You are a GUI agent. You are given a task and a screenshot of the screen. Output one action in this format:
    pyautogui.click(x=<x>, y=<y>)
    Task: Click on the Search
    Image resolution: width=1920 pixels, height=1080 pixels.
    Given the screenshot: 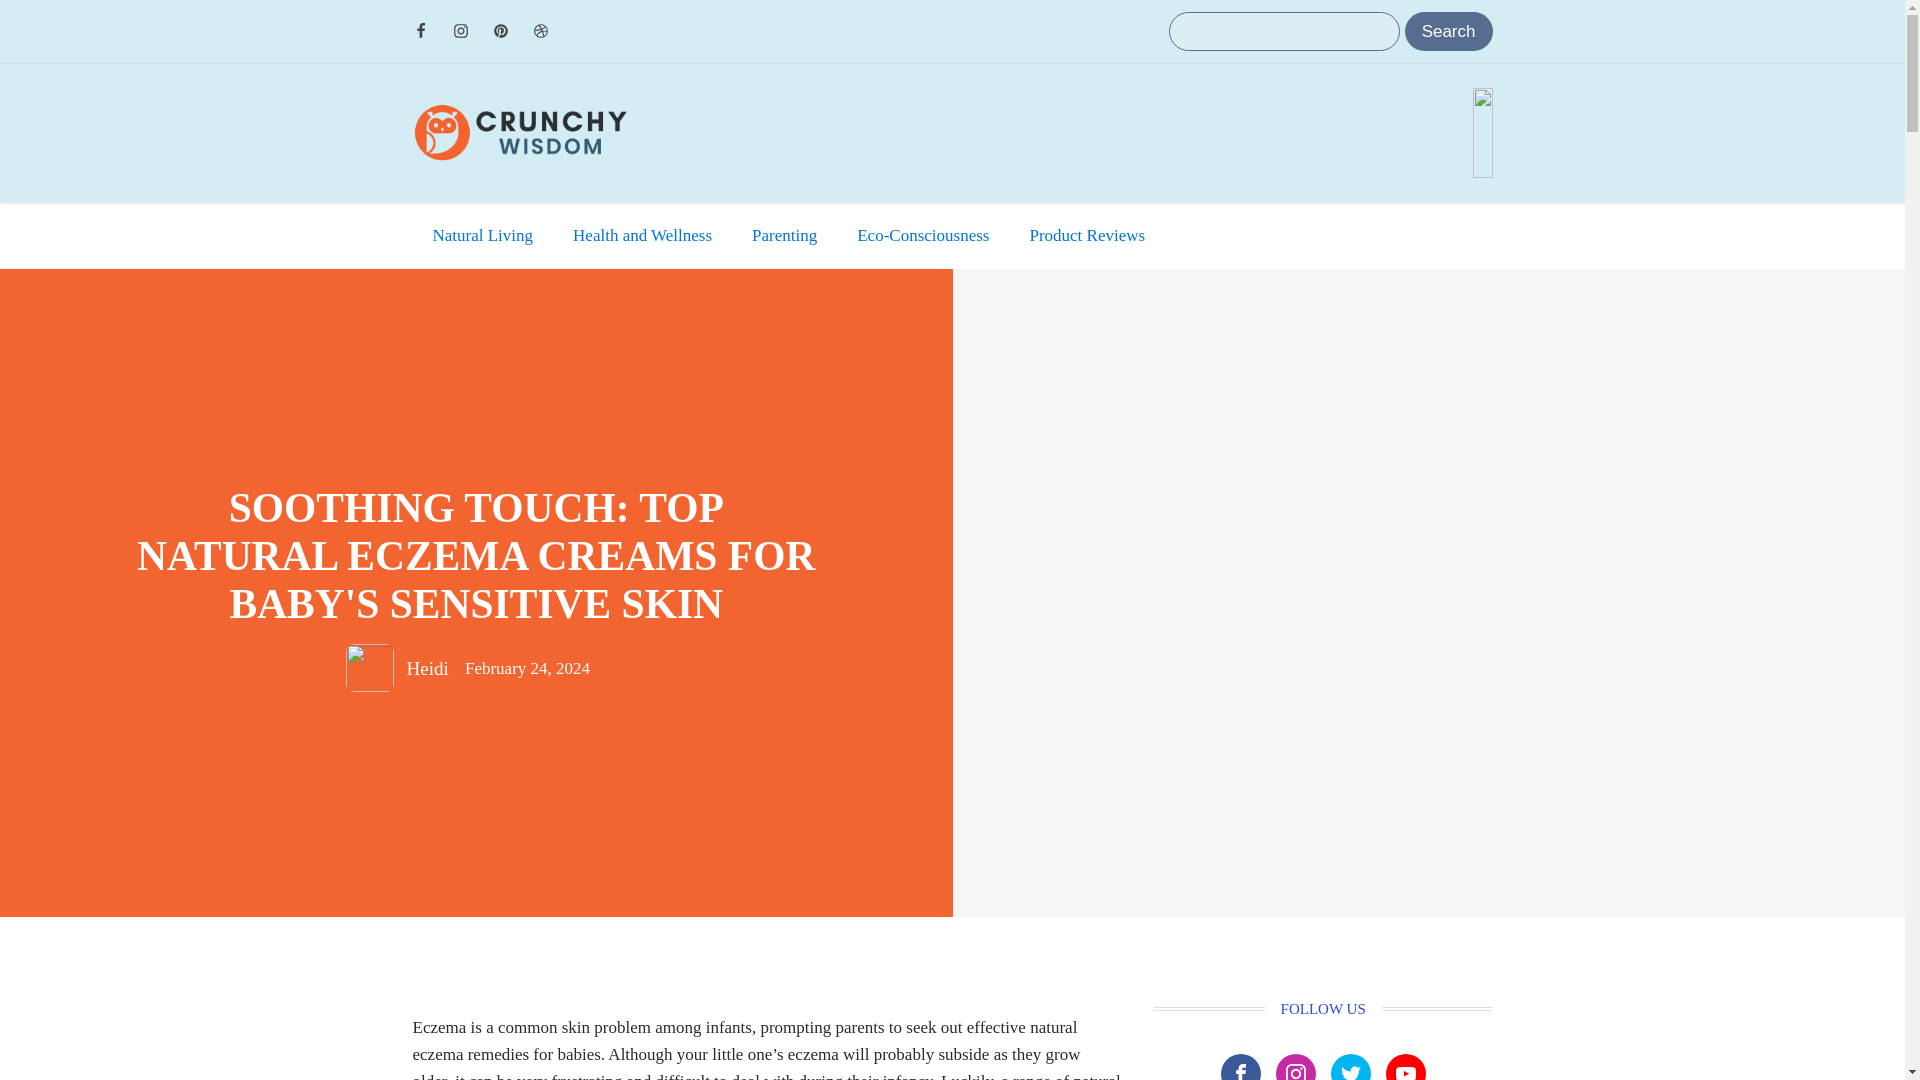 What is the action you would take?
    pyautogui.click(x=1449, y=30)
    